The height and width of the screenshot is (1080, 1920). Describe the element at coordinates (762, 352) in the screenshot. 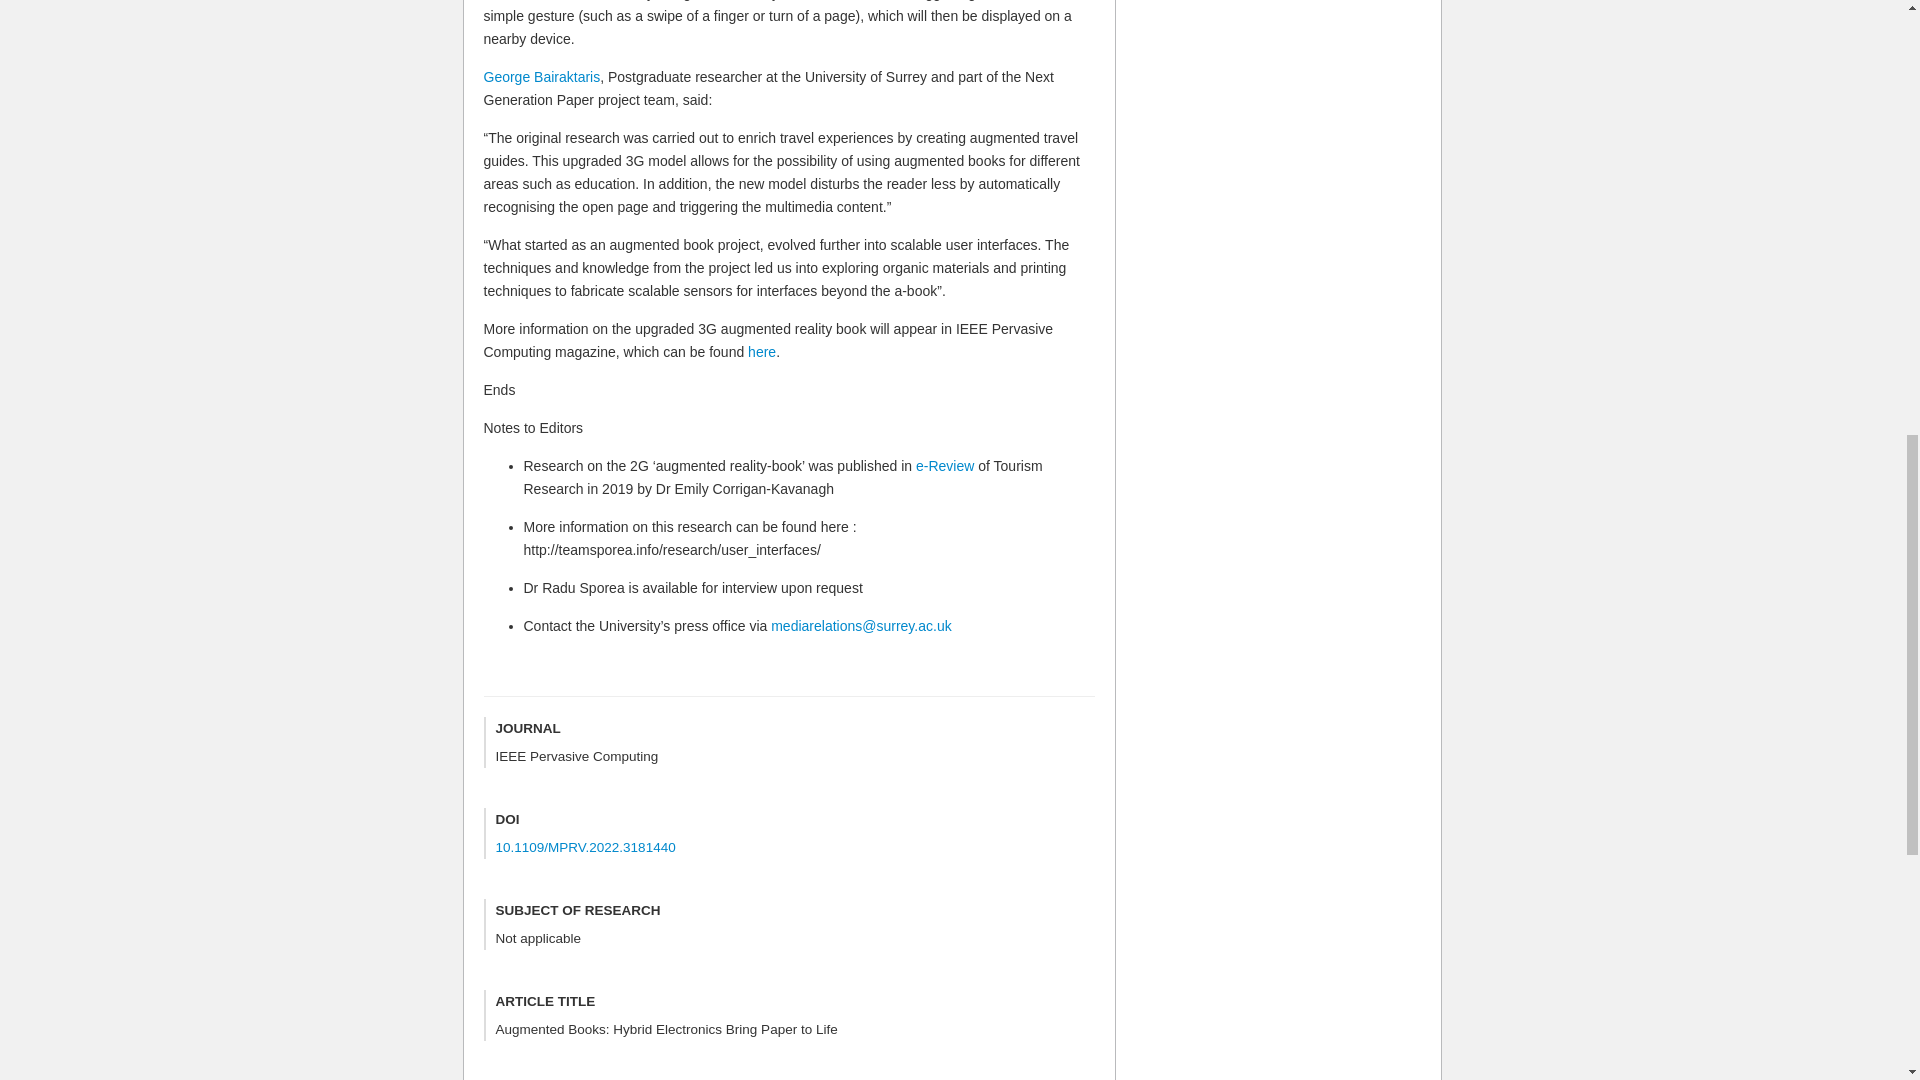

I see `here` at that location.